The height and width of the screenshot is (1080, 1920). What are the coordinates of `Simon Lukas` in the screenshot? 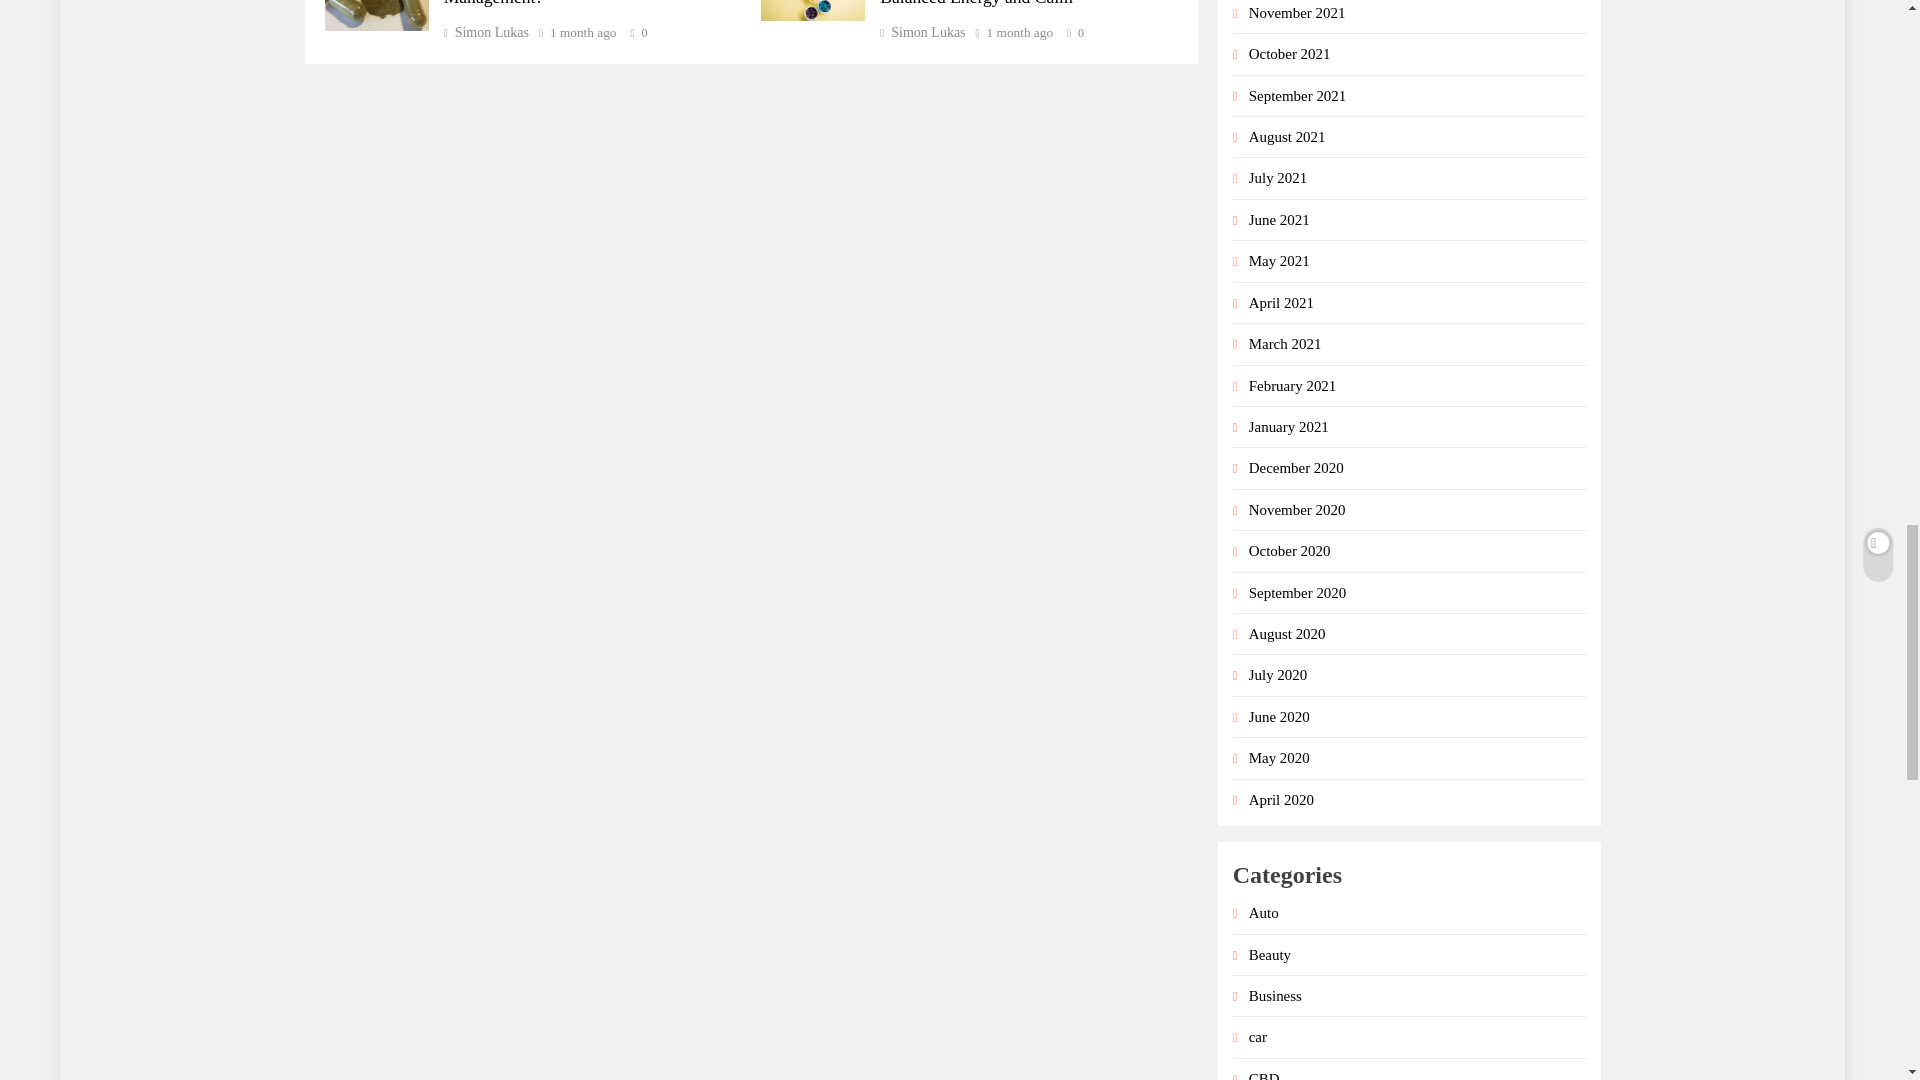 It's located at (922, 32).